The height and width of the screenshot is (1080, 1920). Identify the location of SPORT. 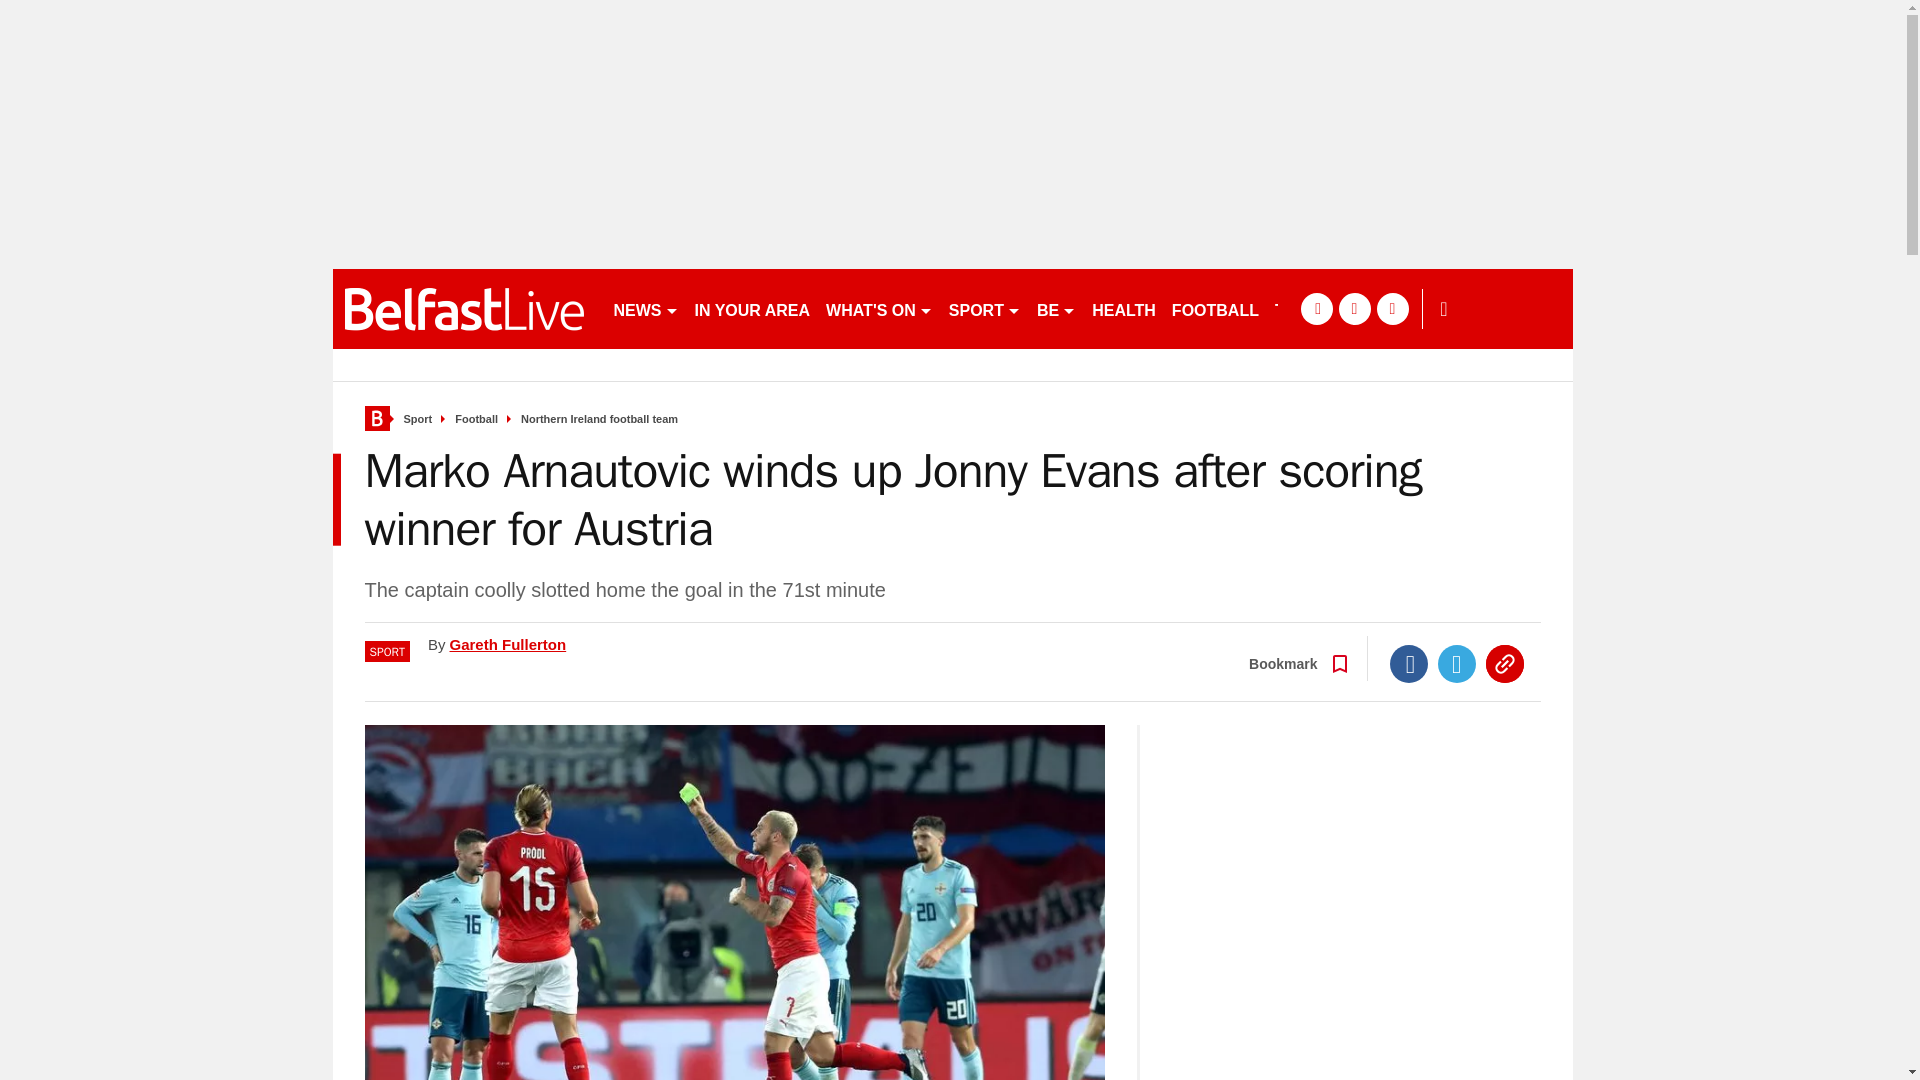
(984, 308).